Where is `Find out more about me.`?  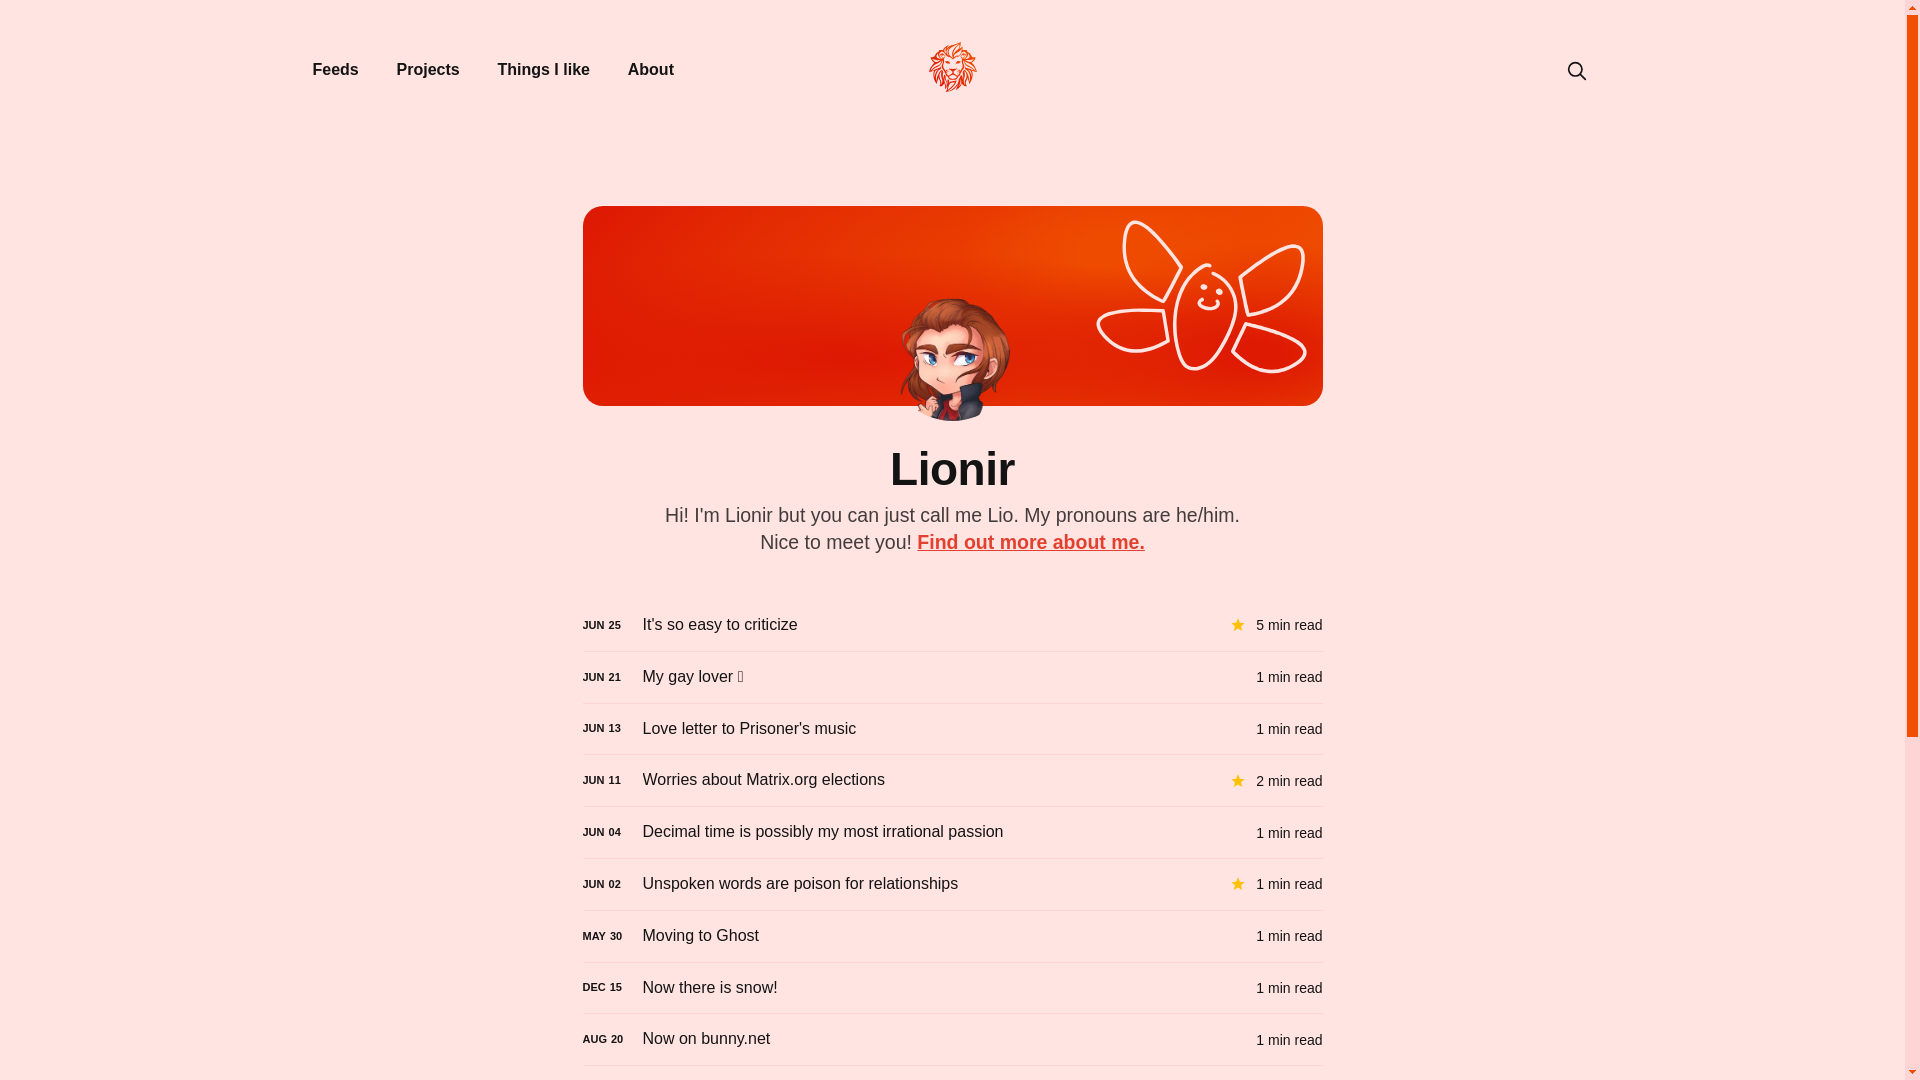 Find out more about me. is located at coordinates (1030, 542).